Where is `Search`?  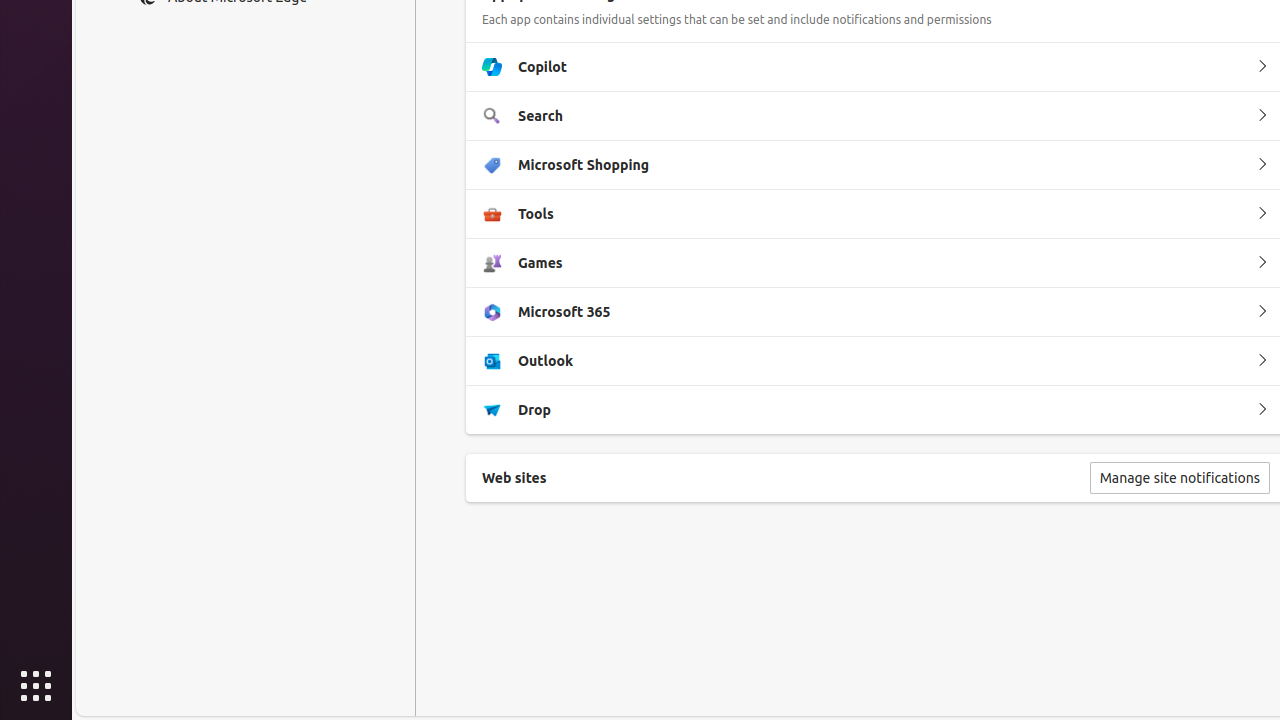
Search is located at coordinates (1262, 116).